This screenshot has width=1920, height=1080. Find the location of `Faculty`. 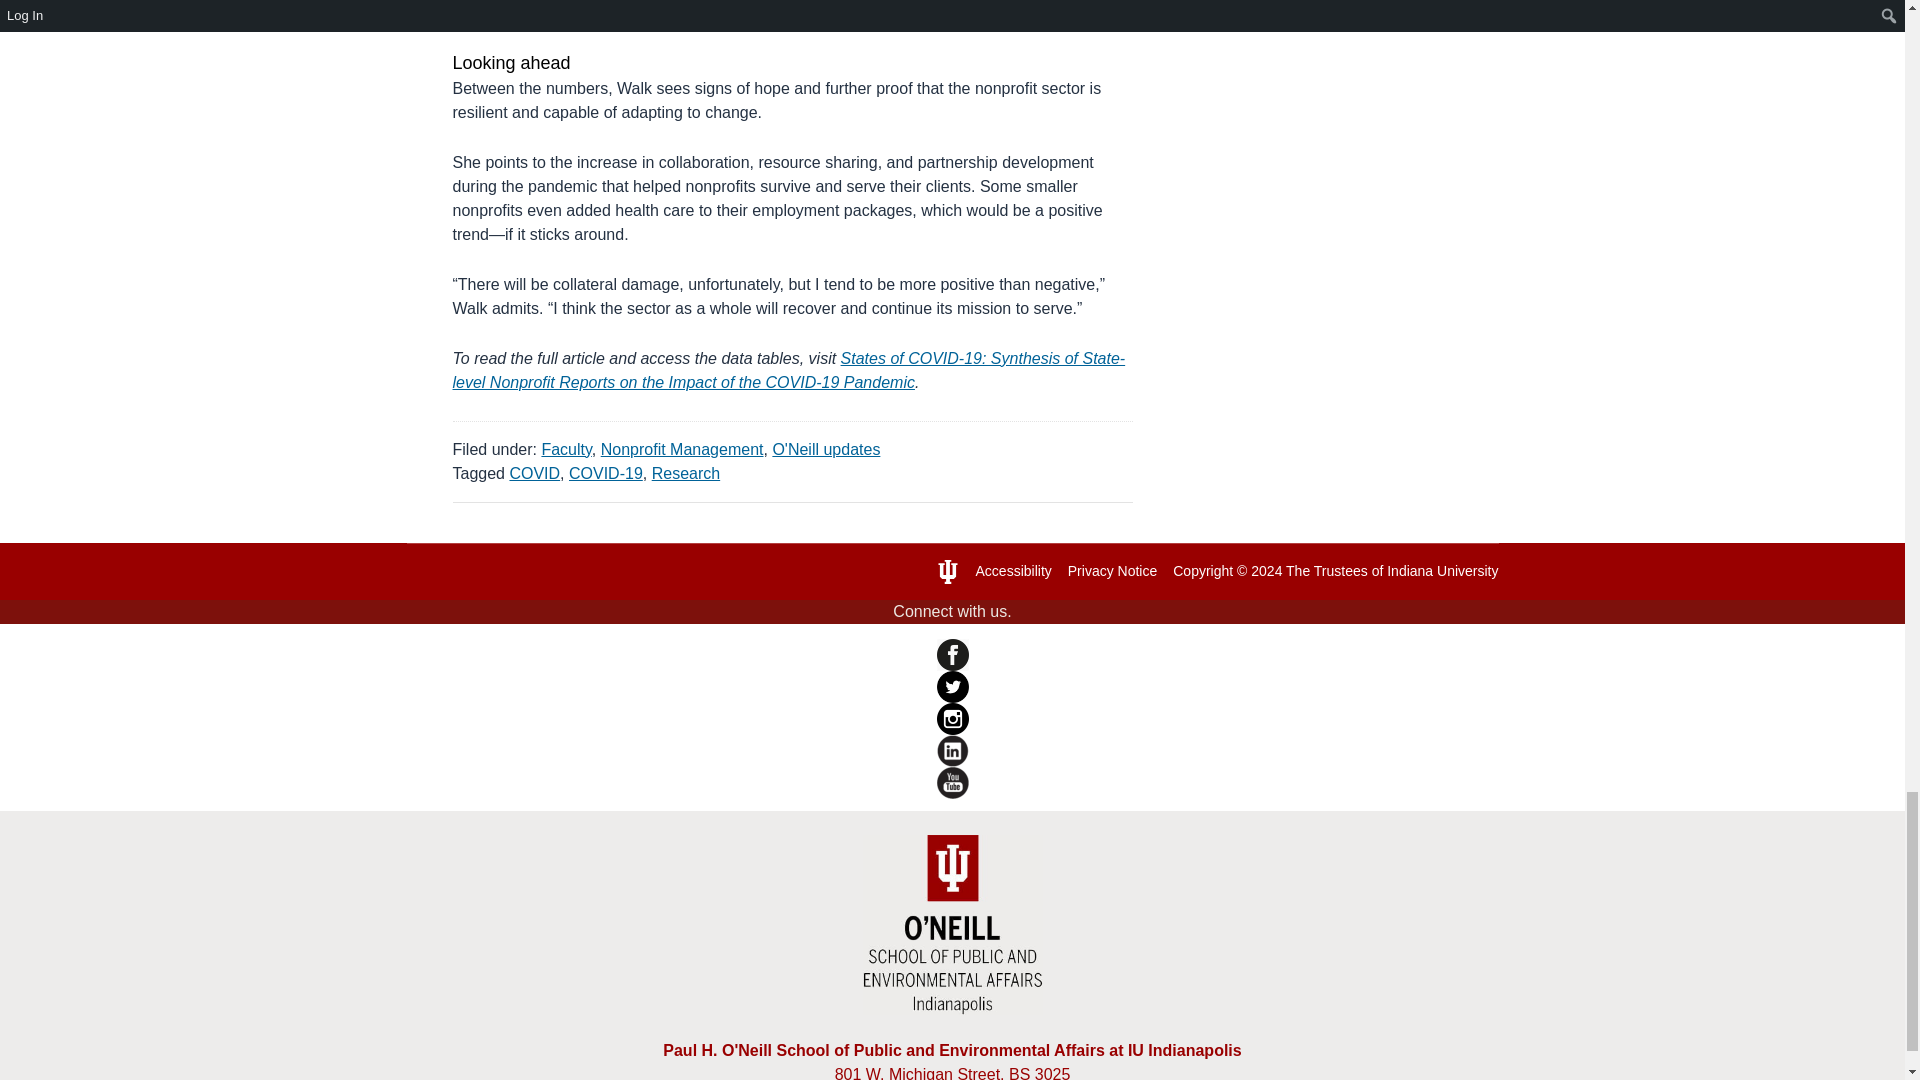

Faculty is located at coordinates (566, 448).